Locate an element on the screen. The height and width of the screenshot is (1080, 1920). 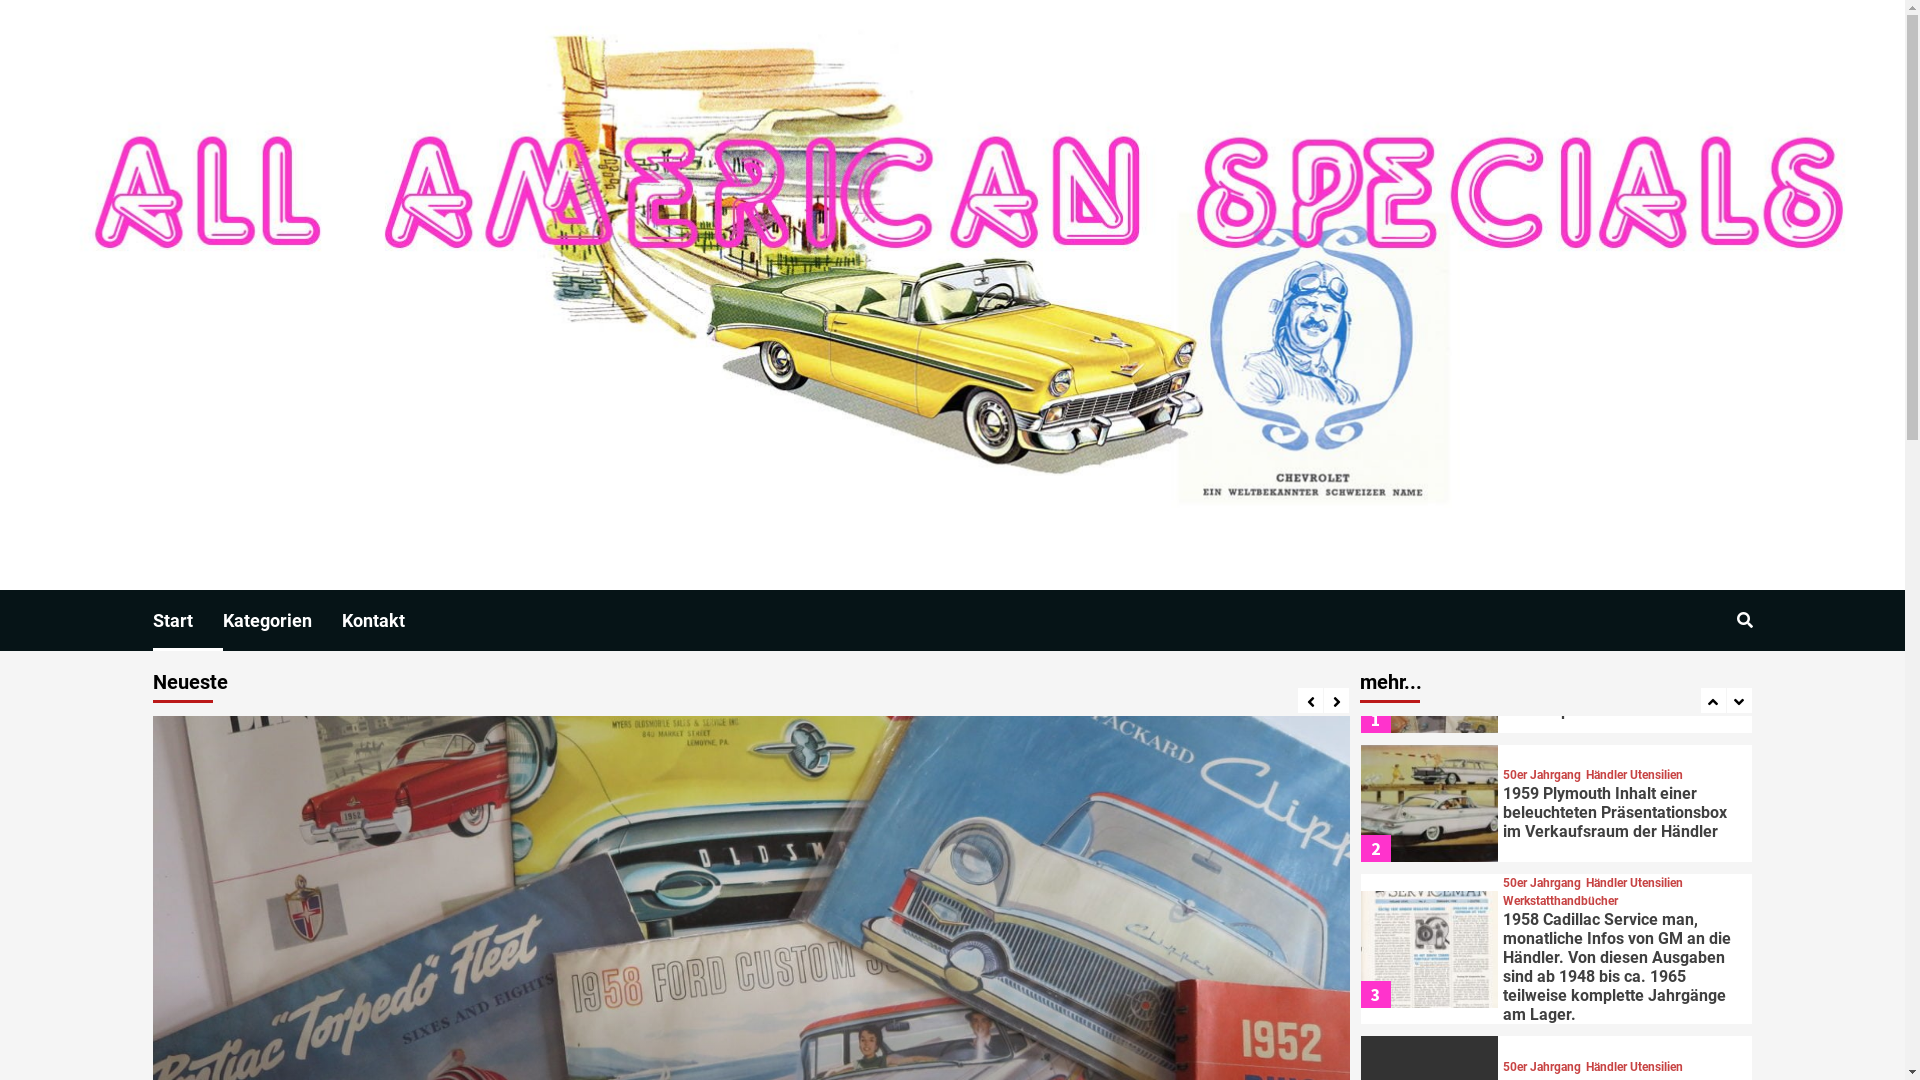
50er Jahrgang is located at coordinates (1542, 1012).